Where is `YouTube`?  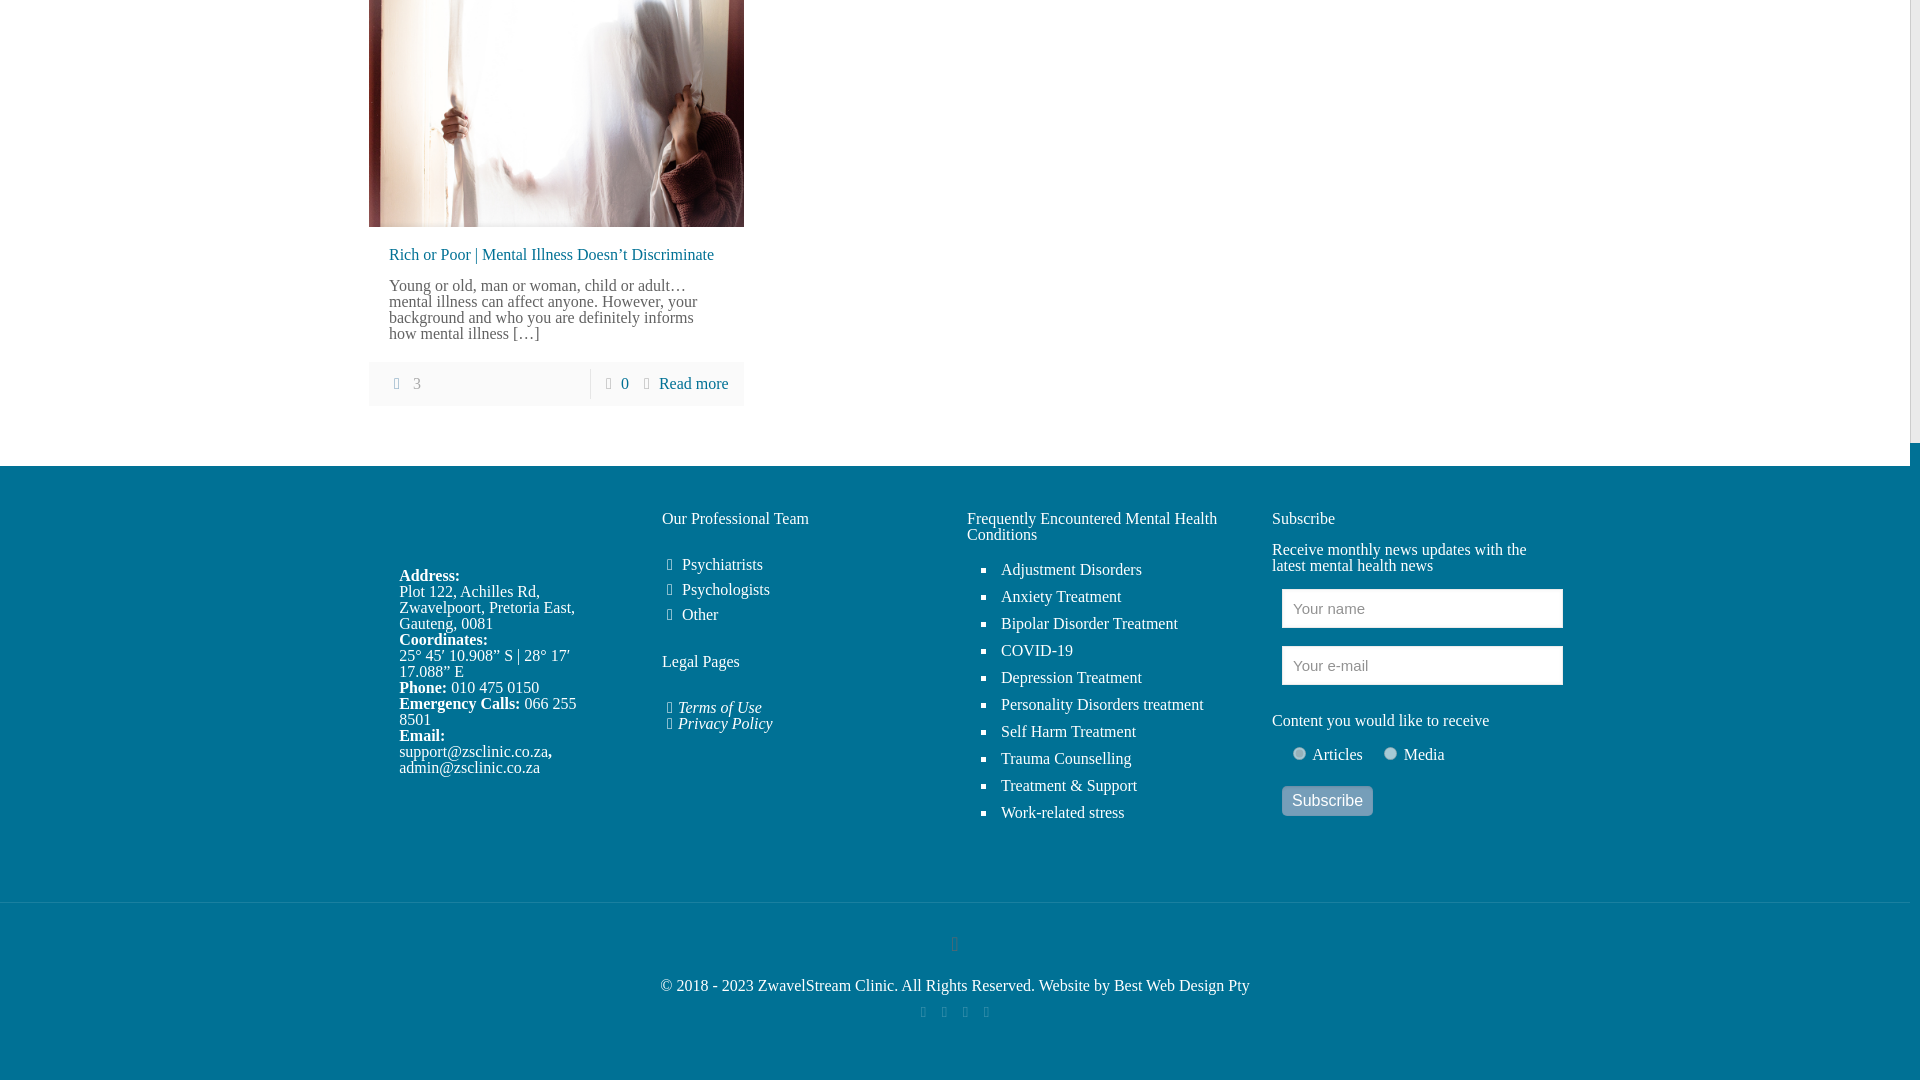
YouTube is located at coordinates (944, 1012).